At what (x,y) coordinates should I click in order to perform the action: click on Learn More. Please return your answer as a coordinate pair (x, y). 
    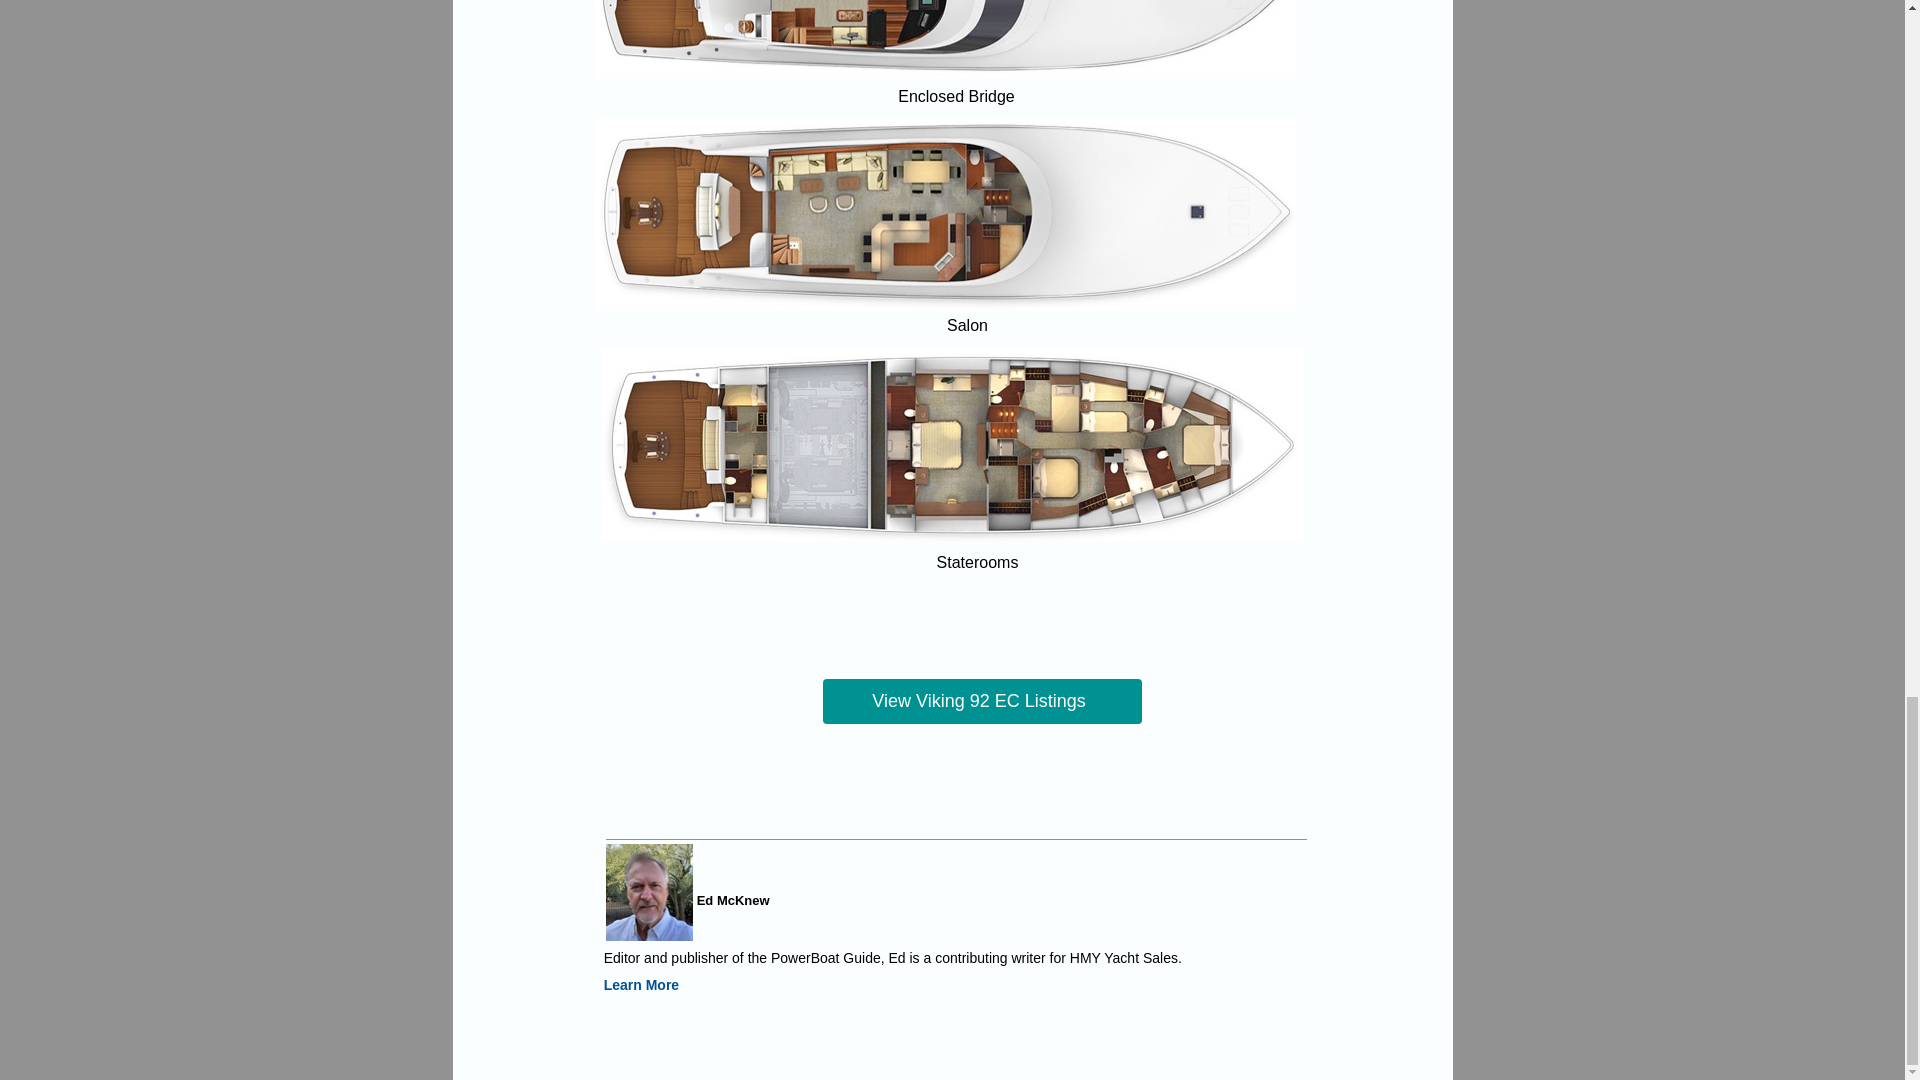
    Looking at the image, I should click on (642, 984).